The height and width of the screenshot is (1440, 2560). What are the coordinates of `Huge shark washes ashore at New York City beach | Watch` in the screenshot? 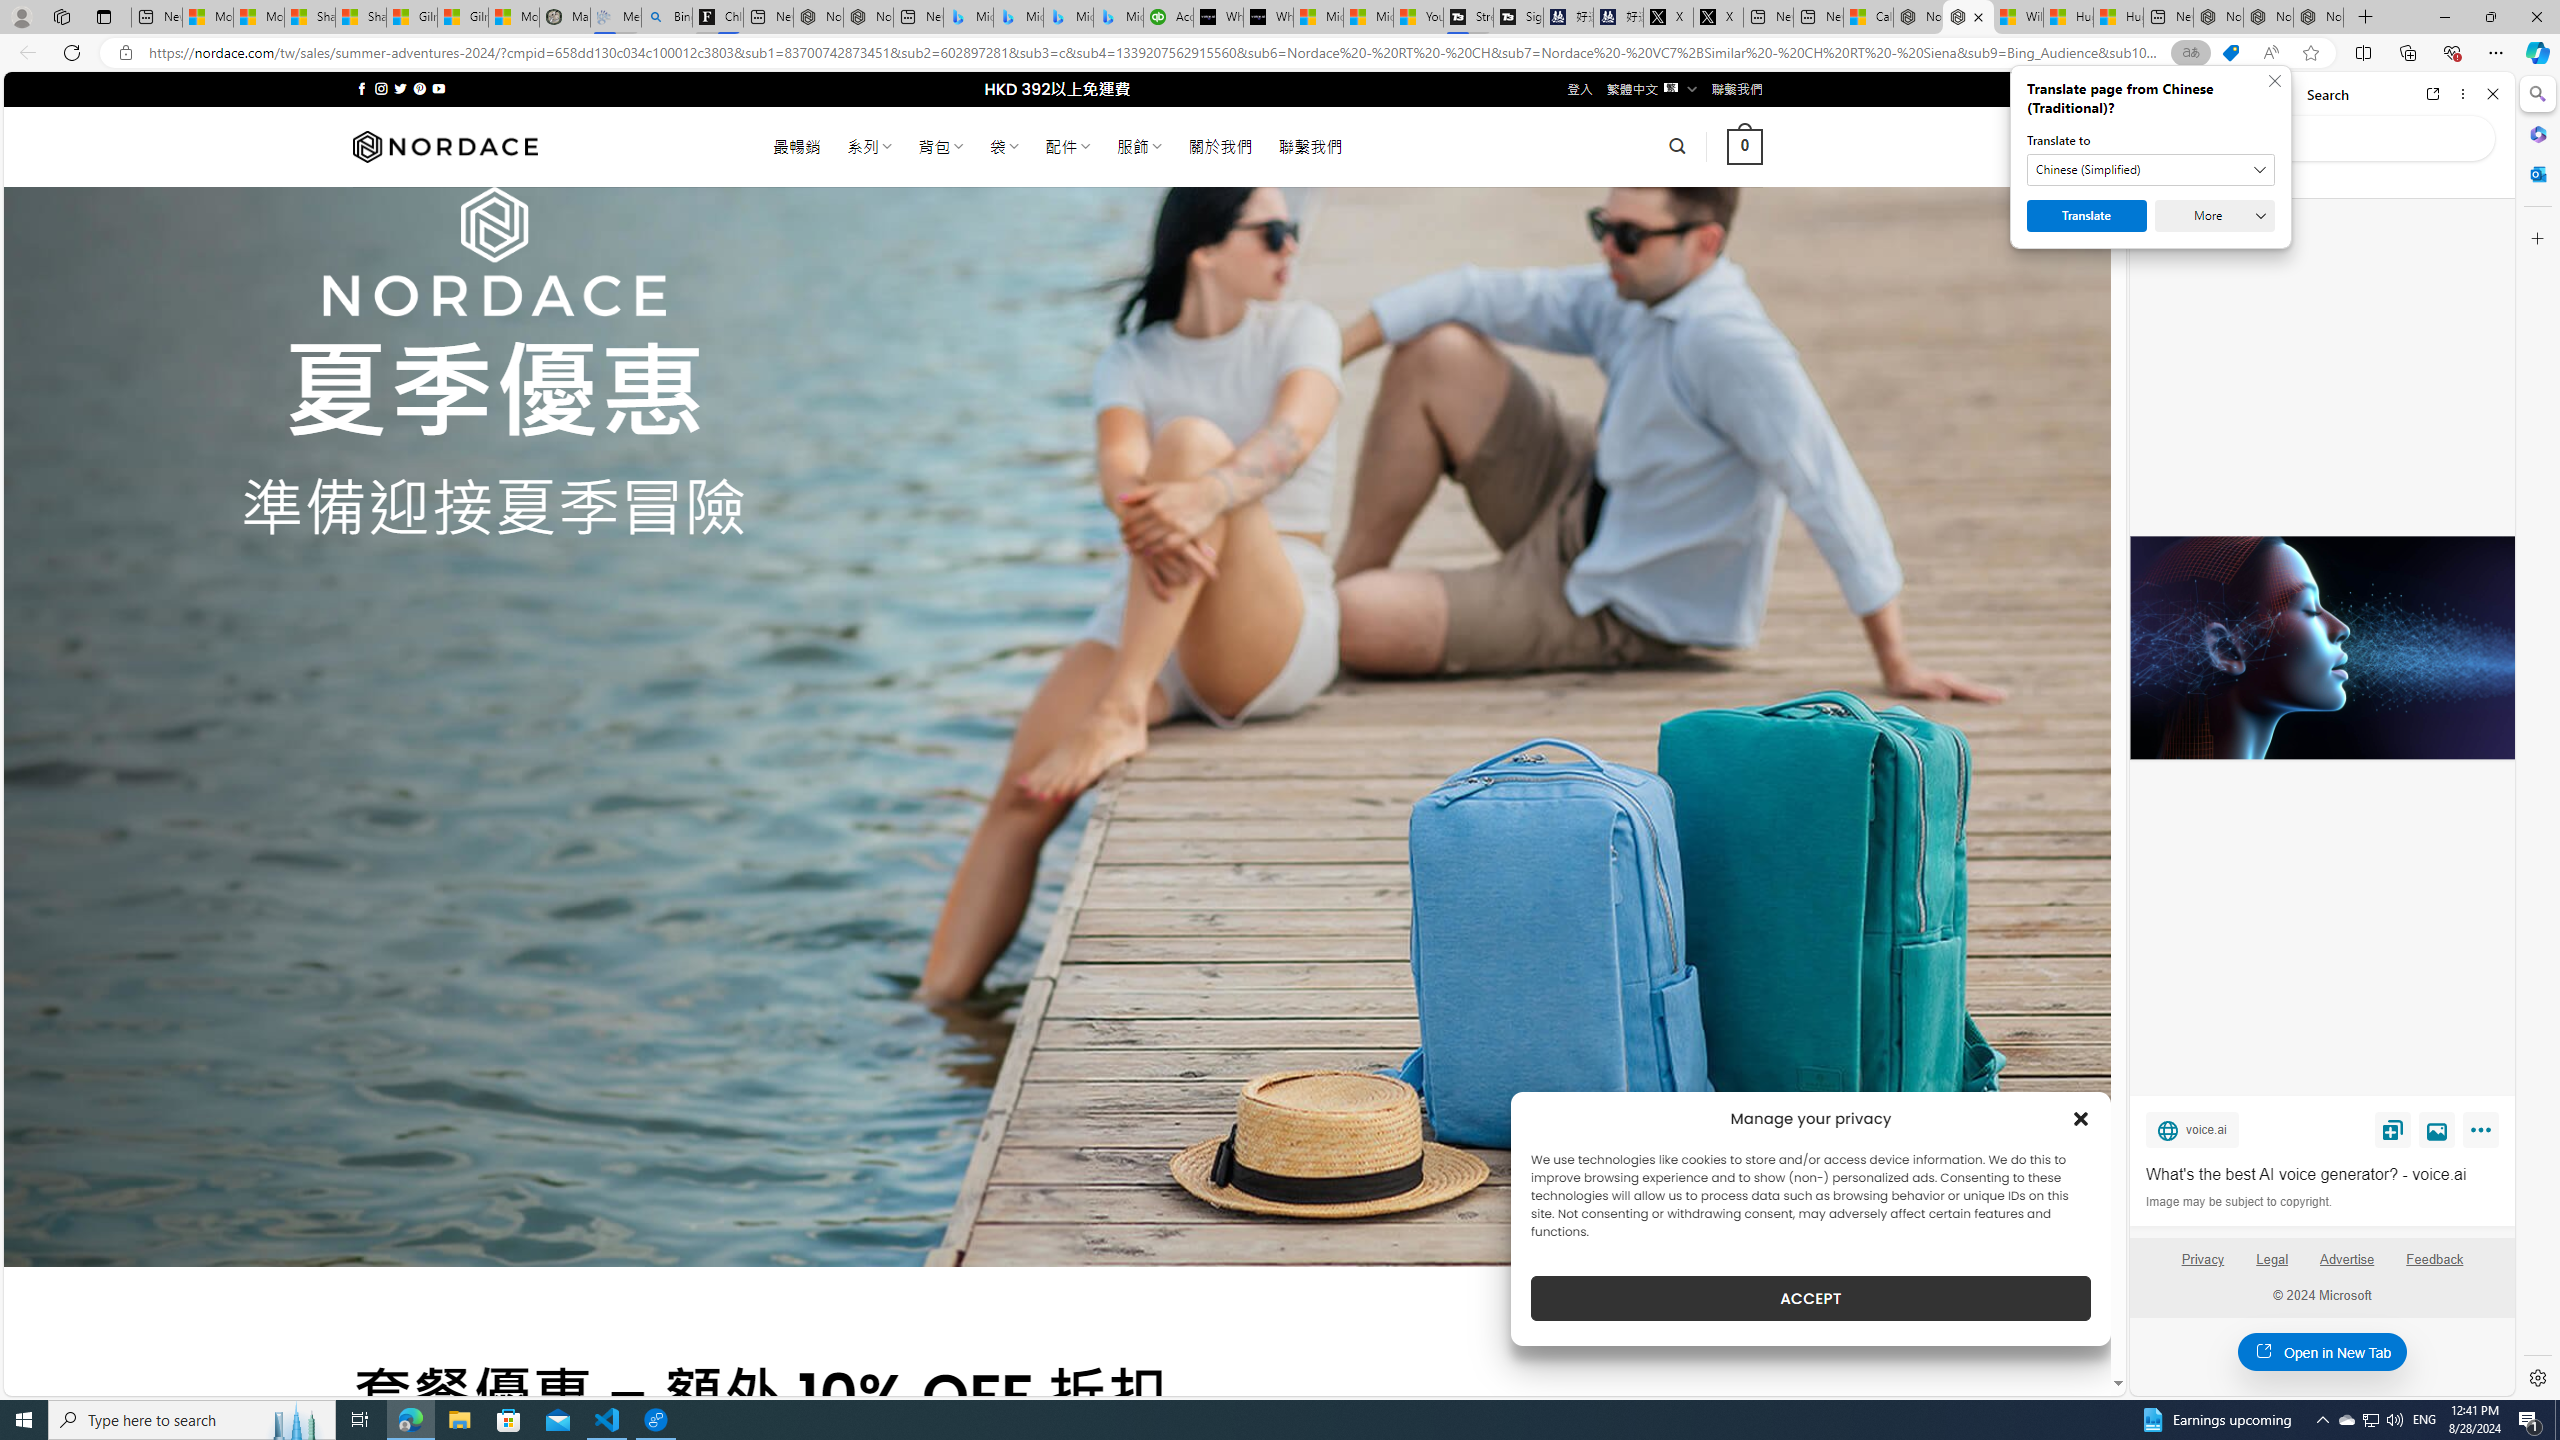 It's located at (2118, 17).